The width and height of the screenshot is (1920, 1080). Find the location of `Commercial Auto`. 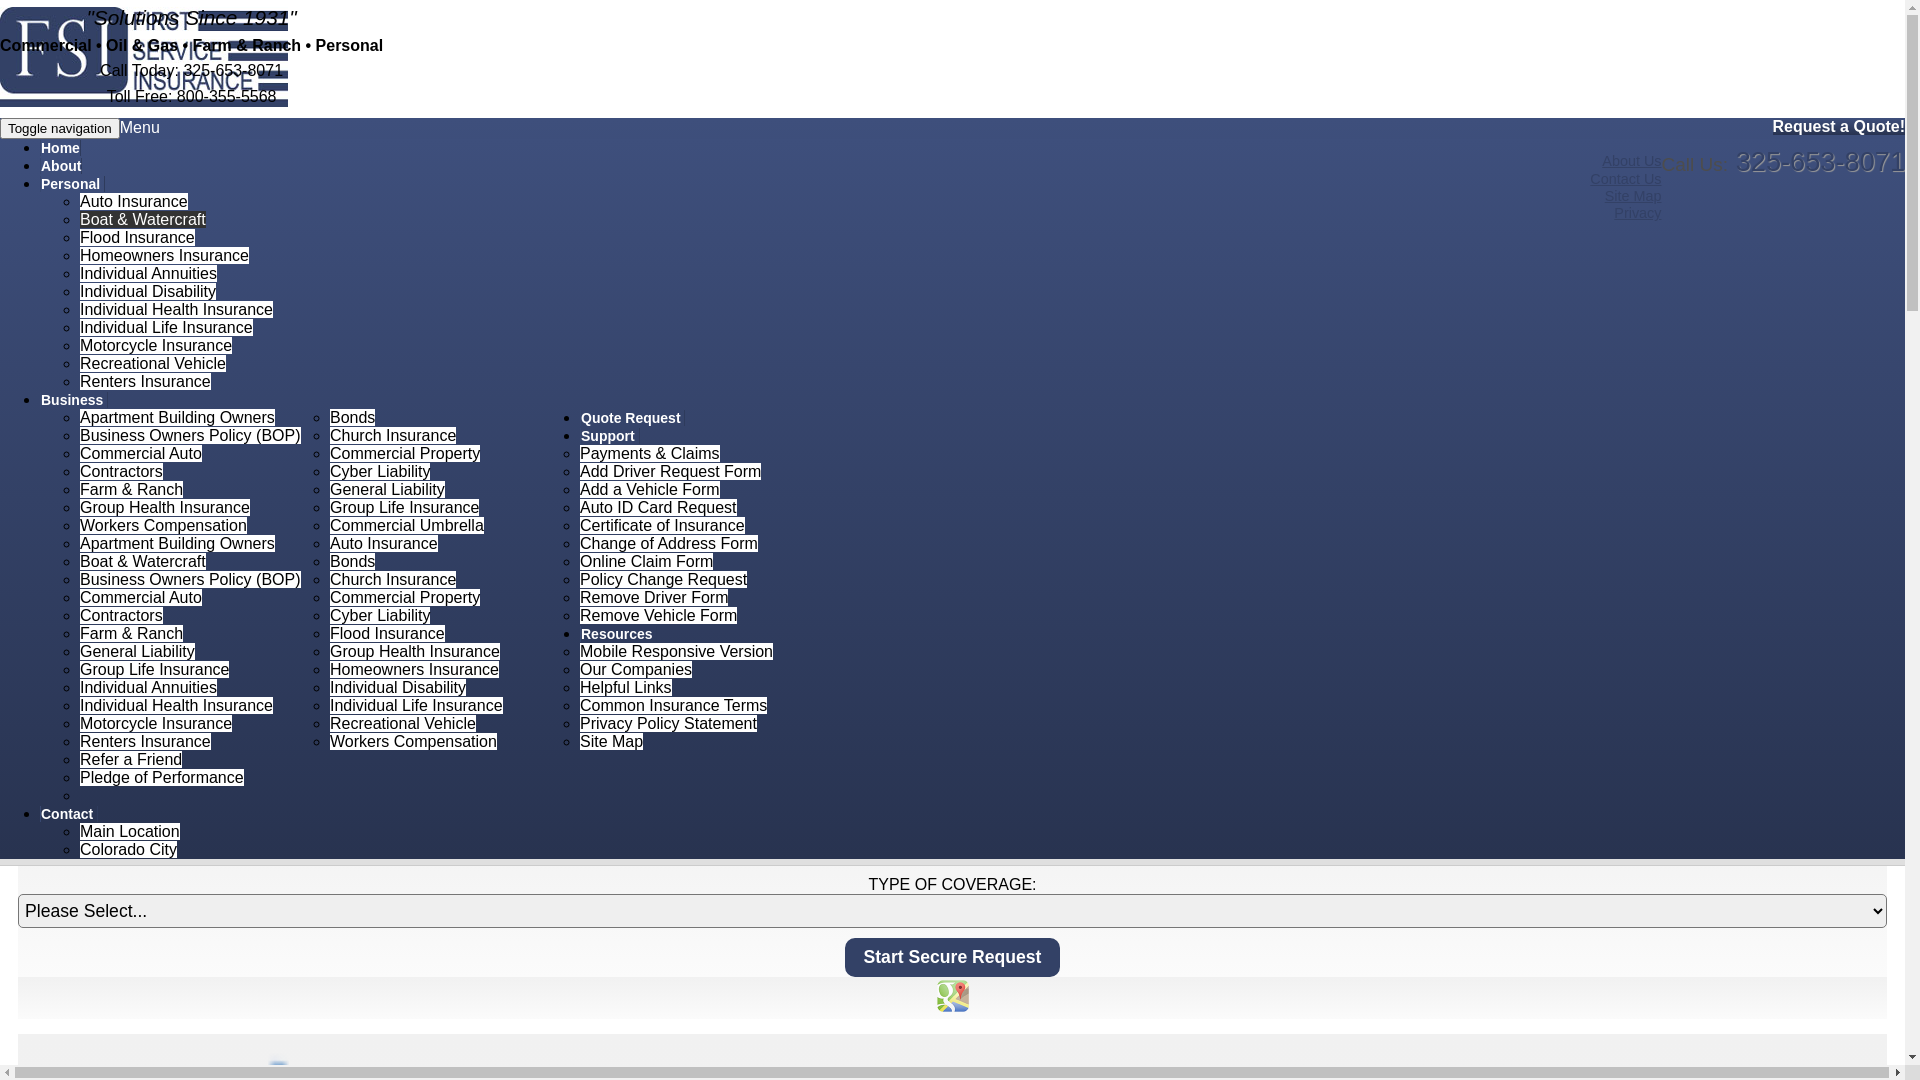

Commercial Auto is located at coordinates (141, 598).